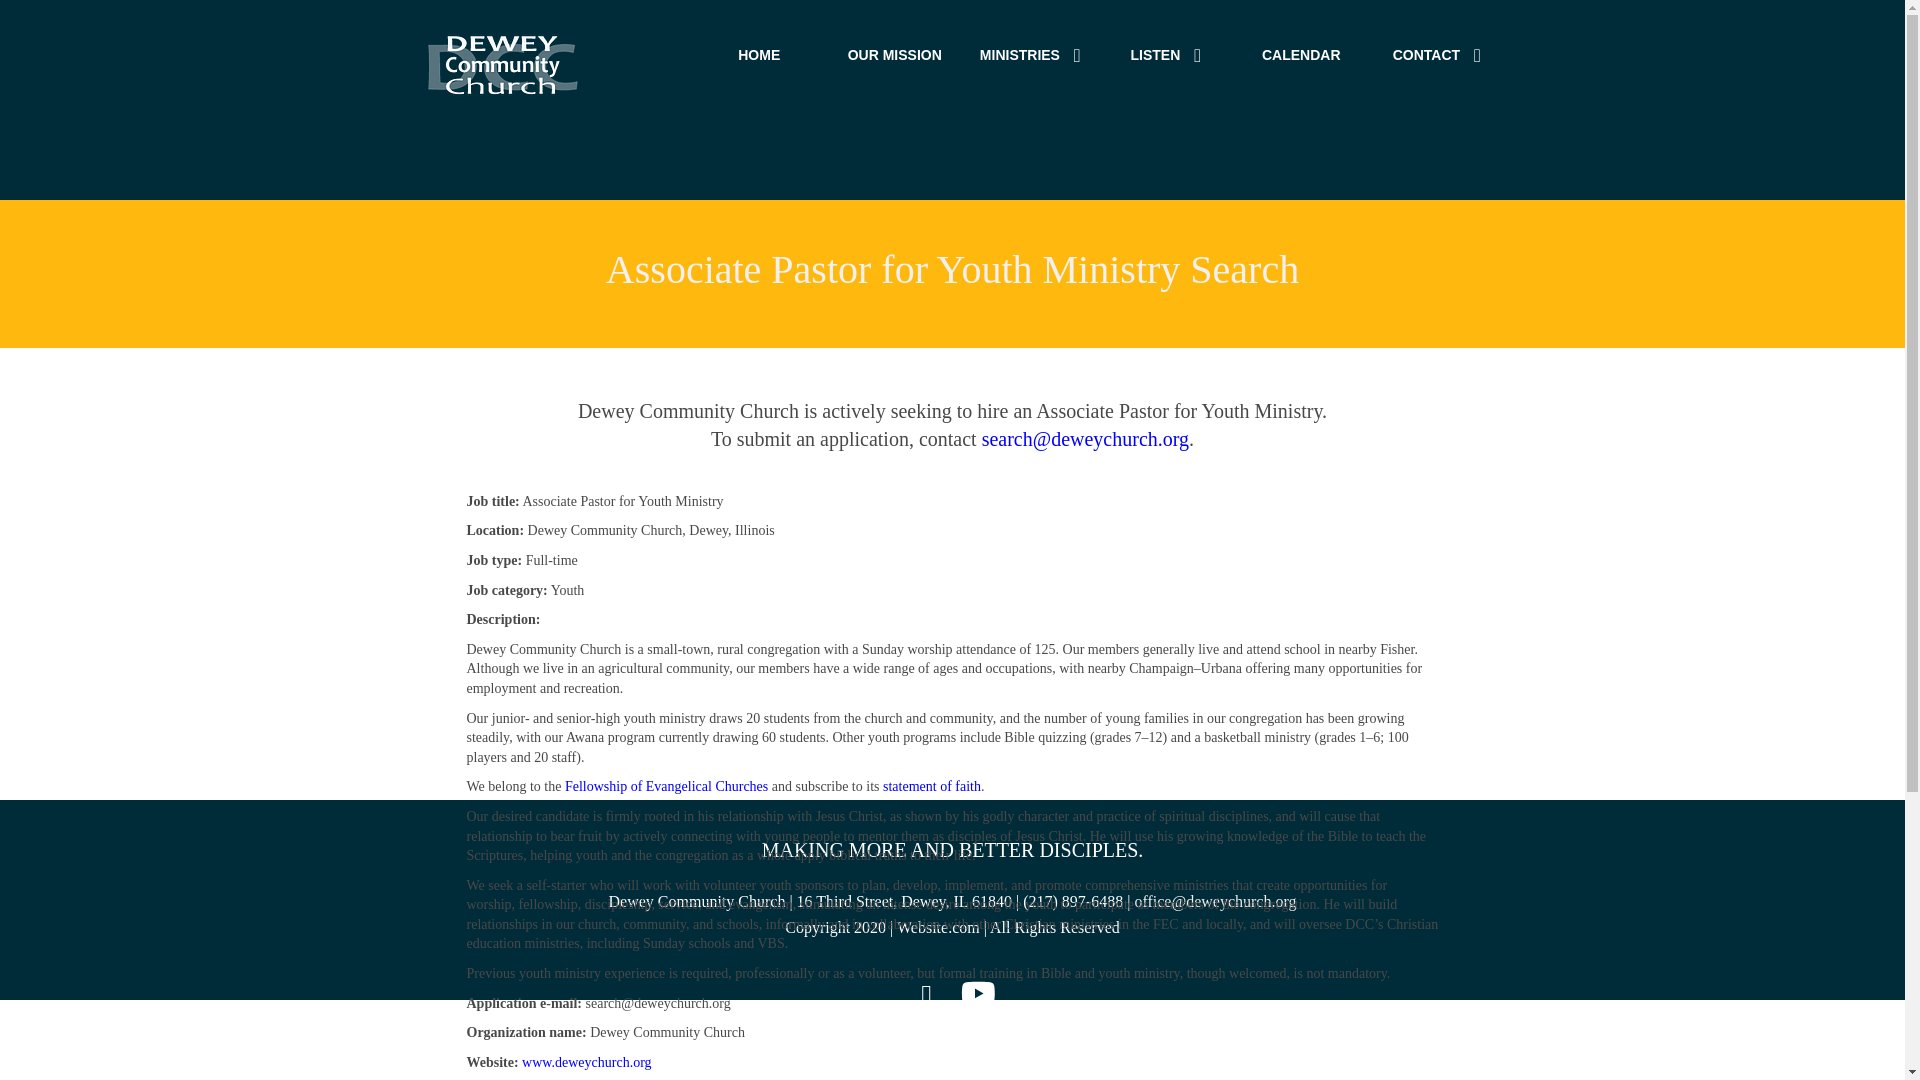  Describe the element at coordinates (586, 1062) in the screenshot. I see `www.deweychurch.org` at that location.